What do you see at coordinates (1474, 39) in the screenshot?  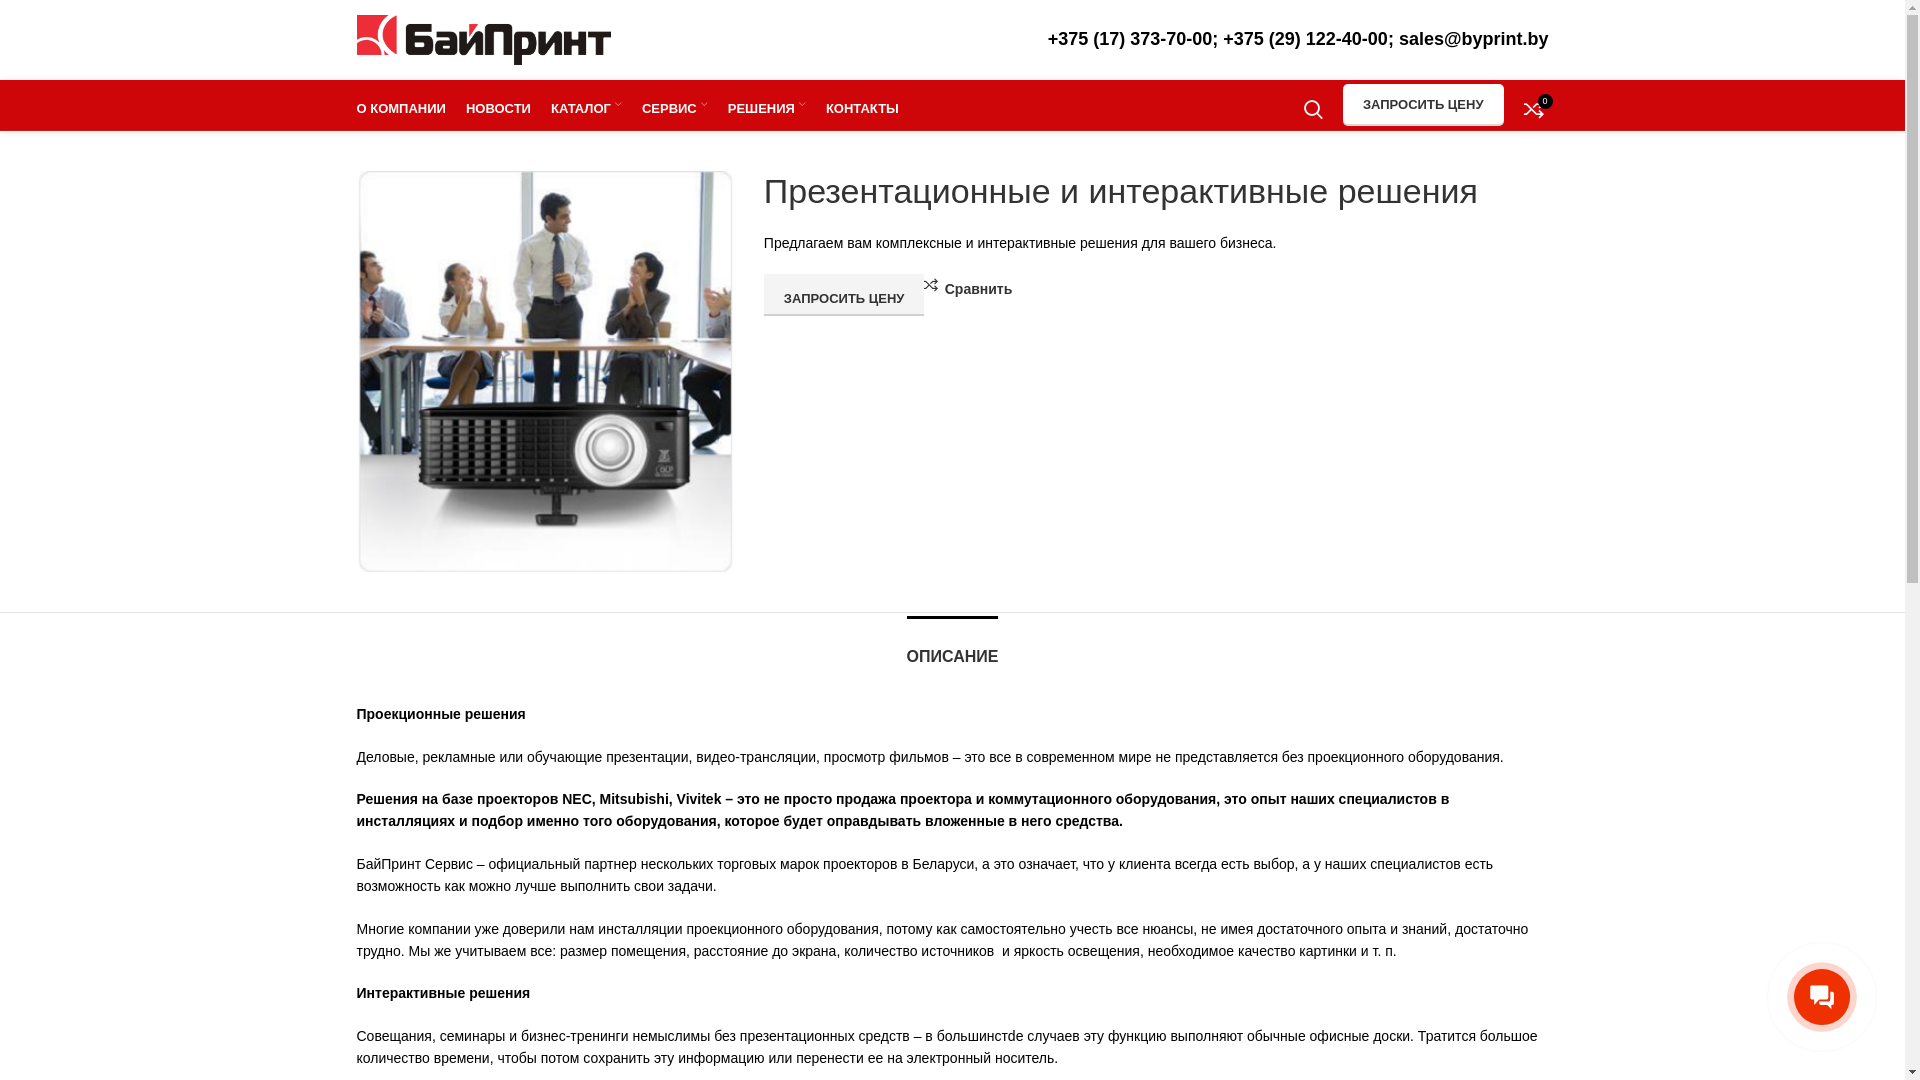 I see `sales@byprint.by` at bounding box center [1474, 39].